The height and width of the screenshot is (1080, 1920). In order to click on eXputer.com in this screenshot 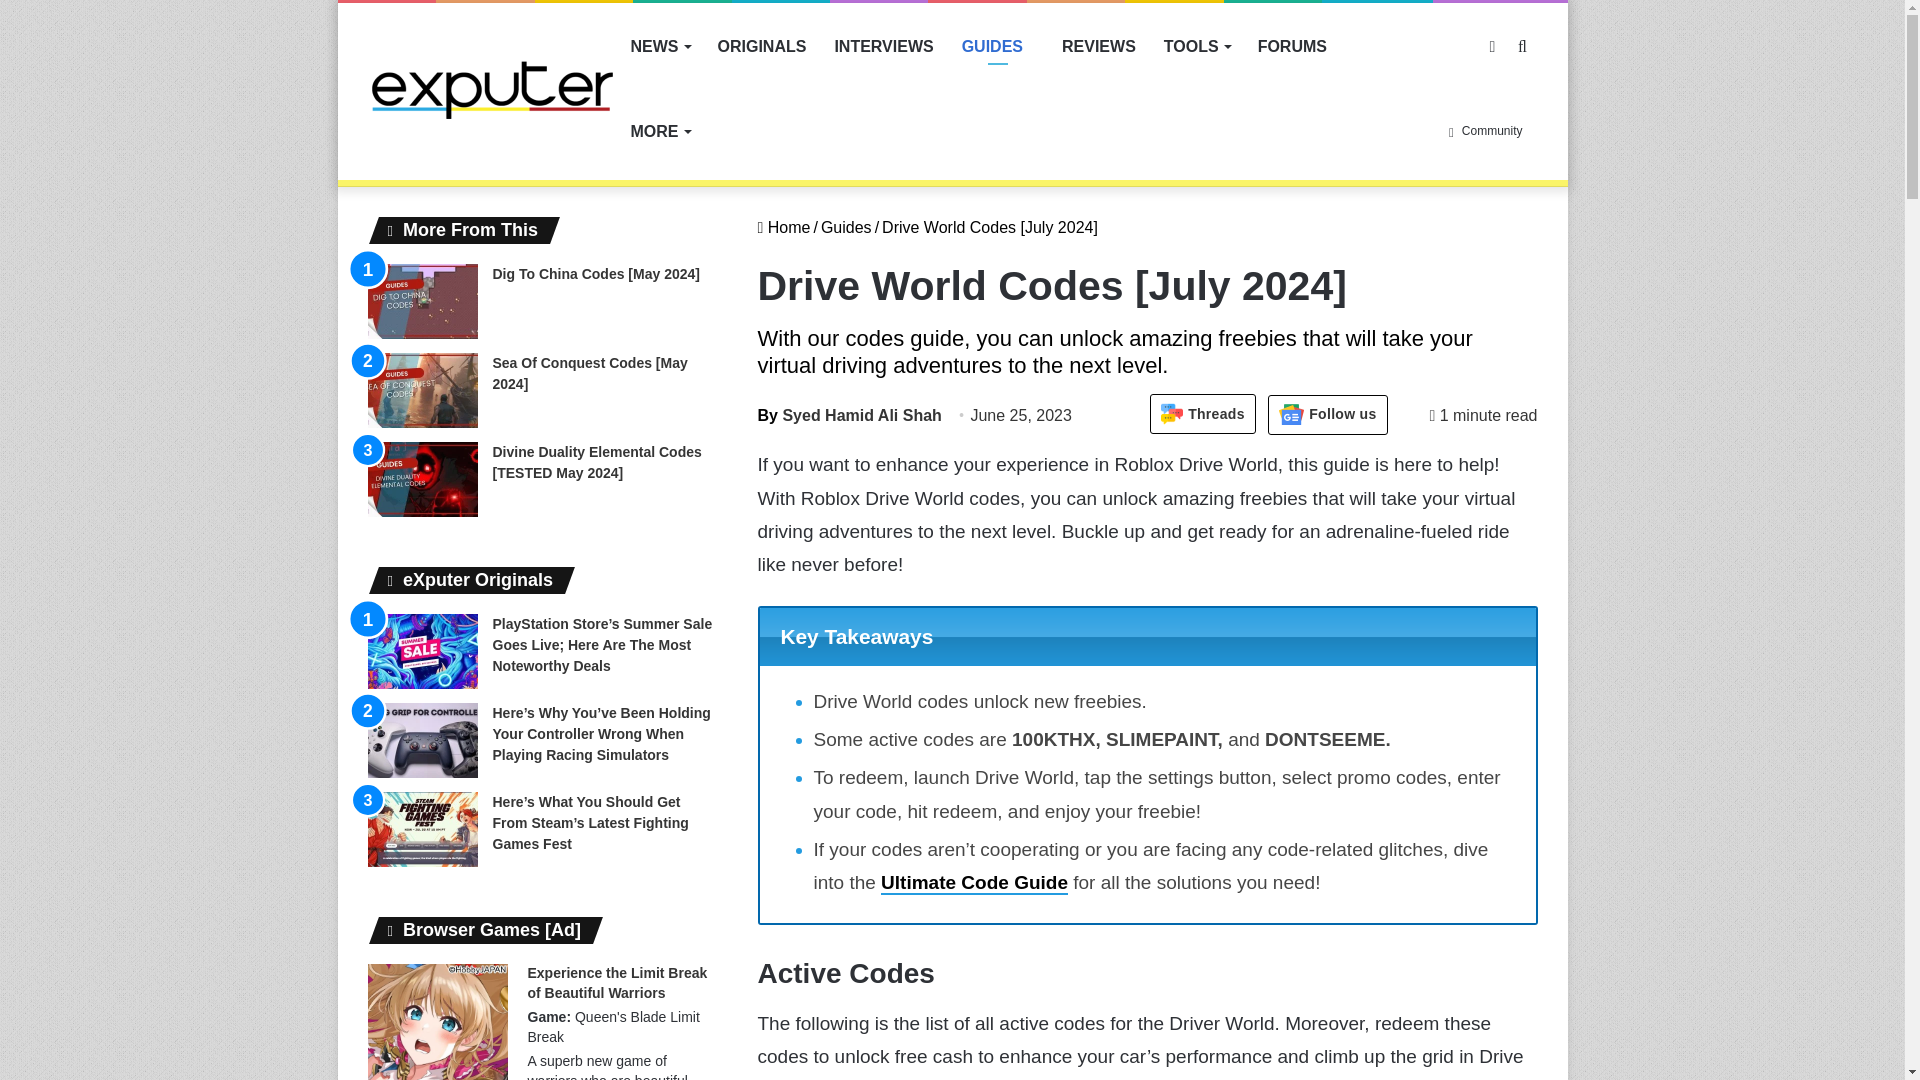, I will do `click(492, 88)`.